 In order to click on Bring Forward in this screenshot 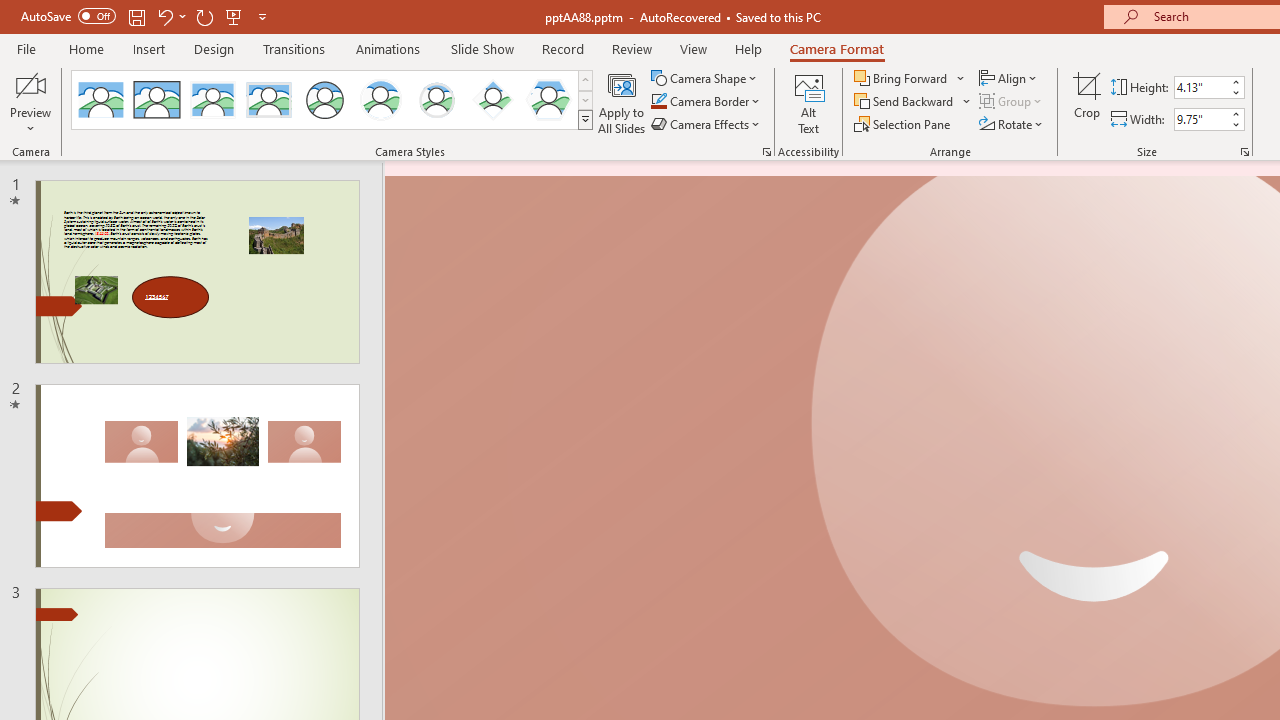, I will do `click(910, 78)`.